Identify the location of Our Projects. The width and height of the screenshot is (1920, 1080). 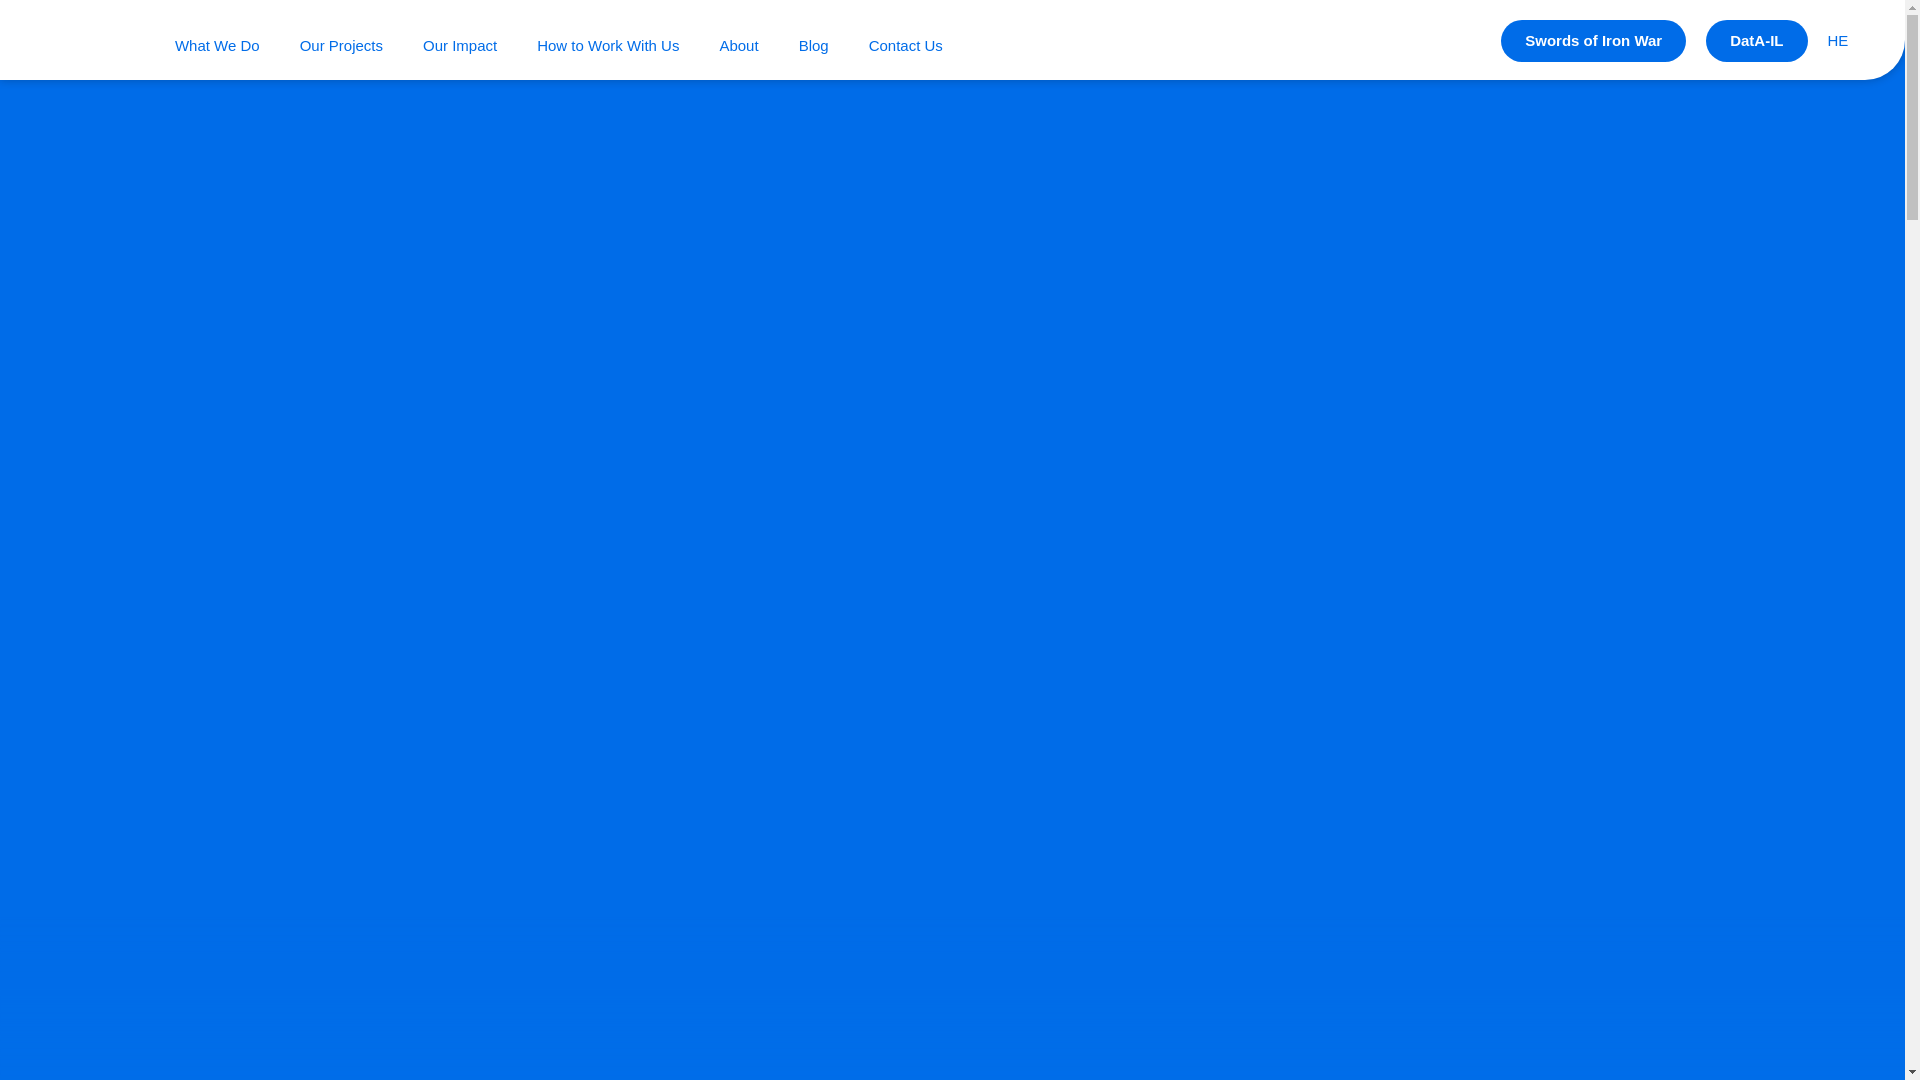
(340, 44).